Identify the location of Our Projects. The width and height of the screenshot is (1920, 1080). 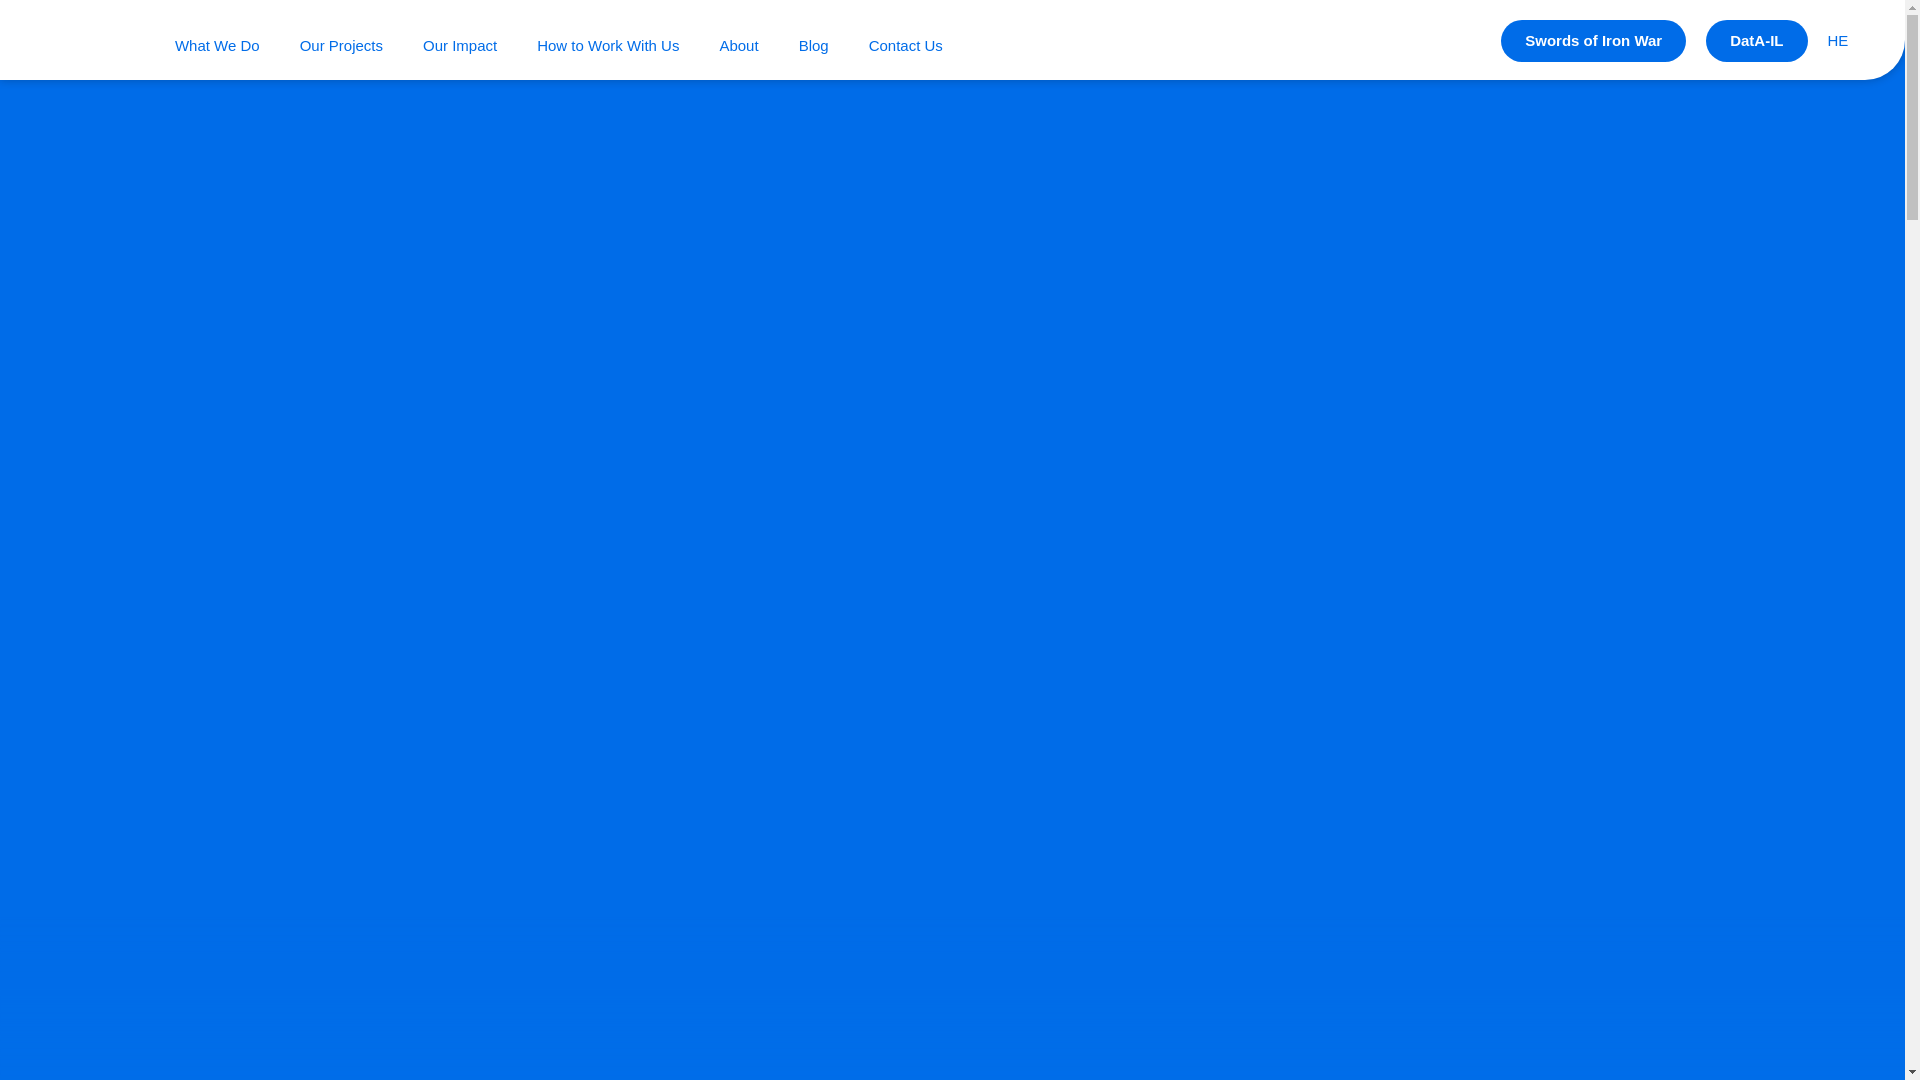
(340, 44).